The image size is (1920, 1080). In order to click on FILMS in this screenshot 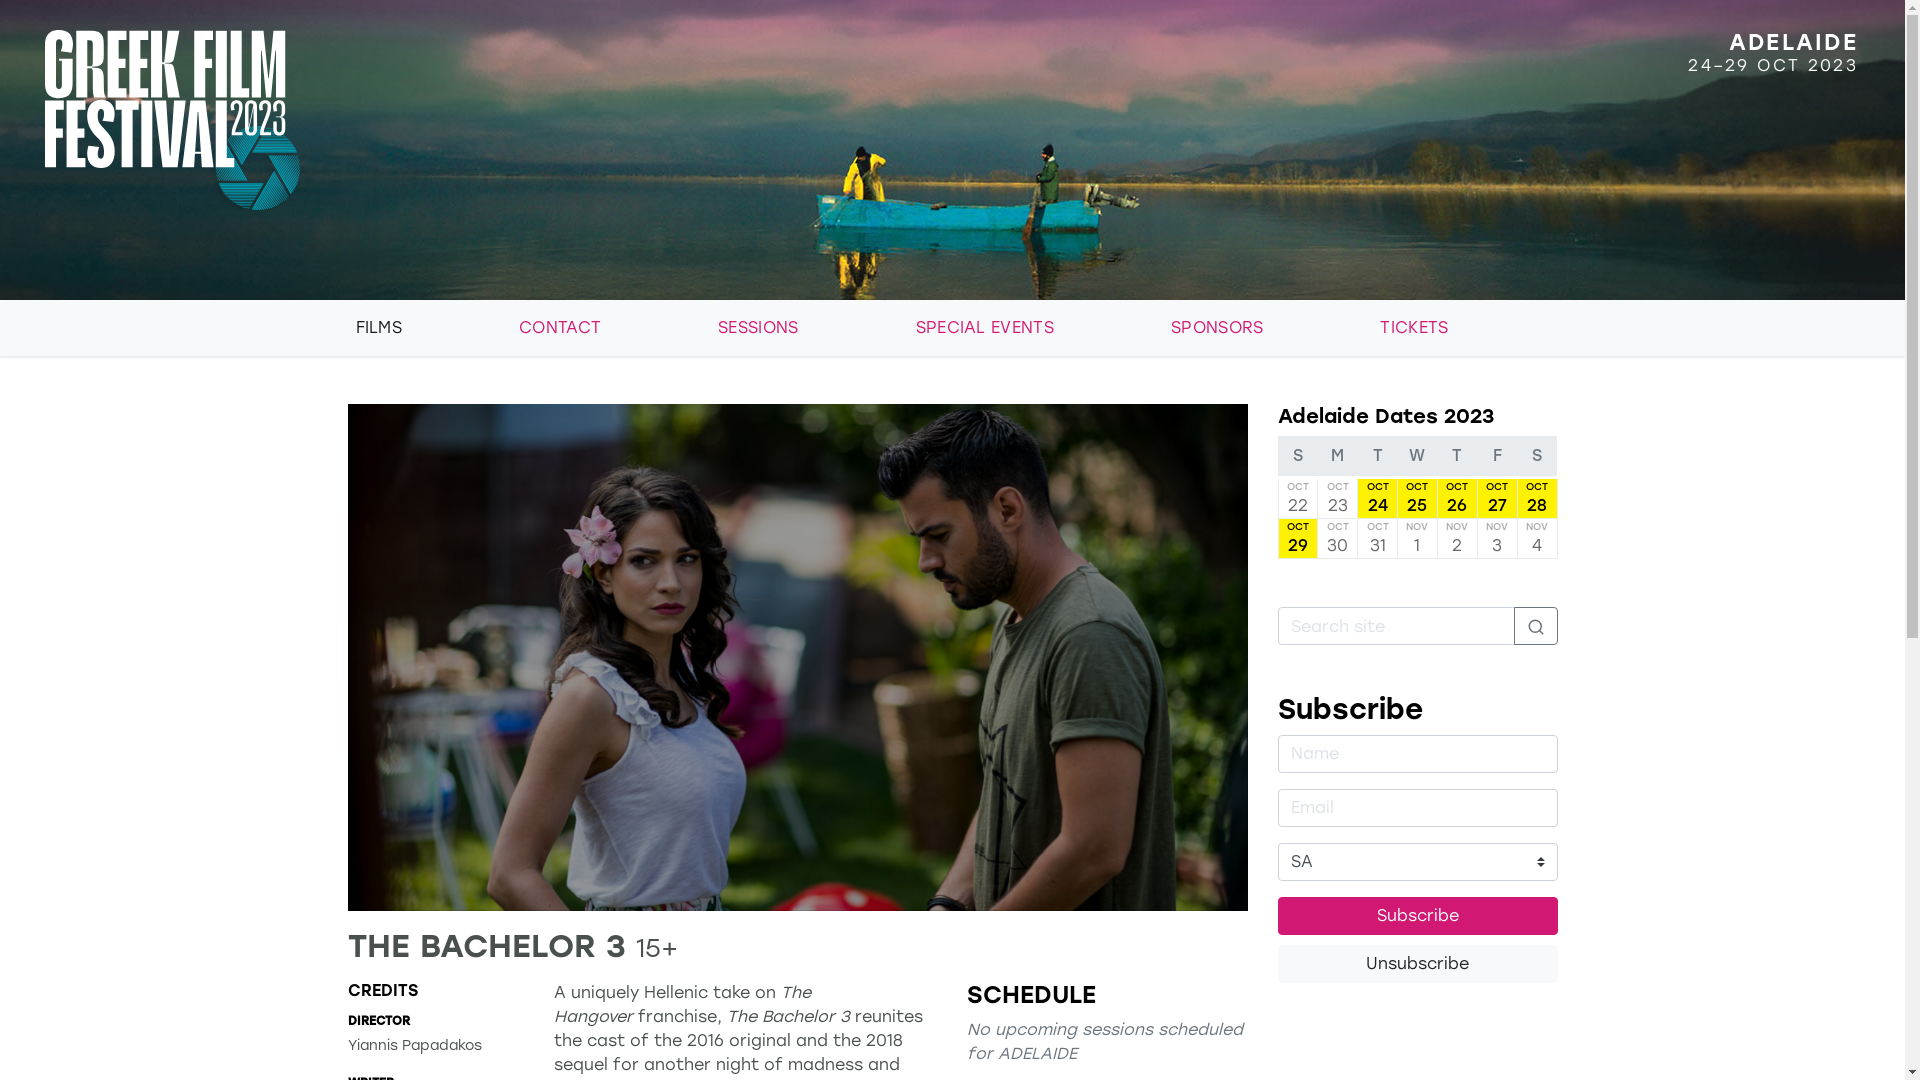, I will do `click(430, 328)`.